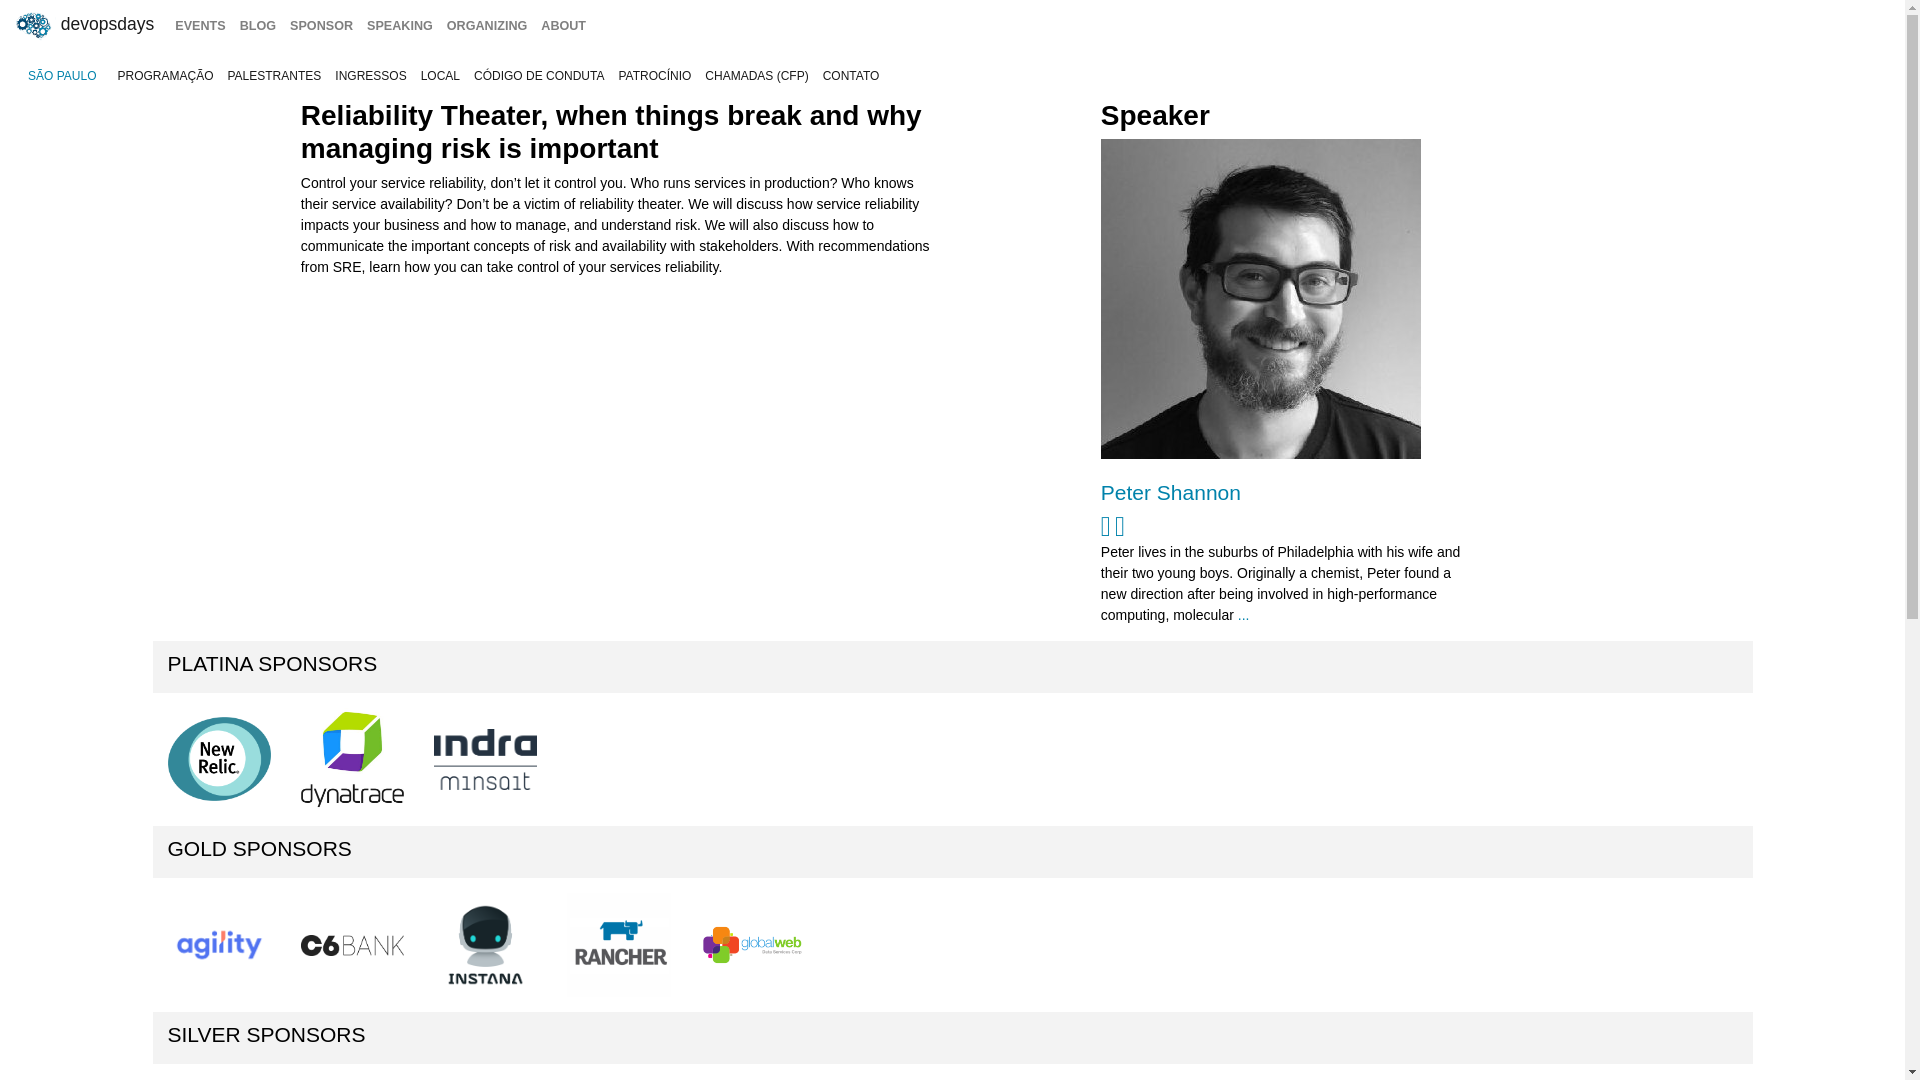  What do you see at coordinates (752, 944) in the screenshot?
I see `globalweb` at bounding box center [752, 944].